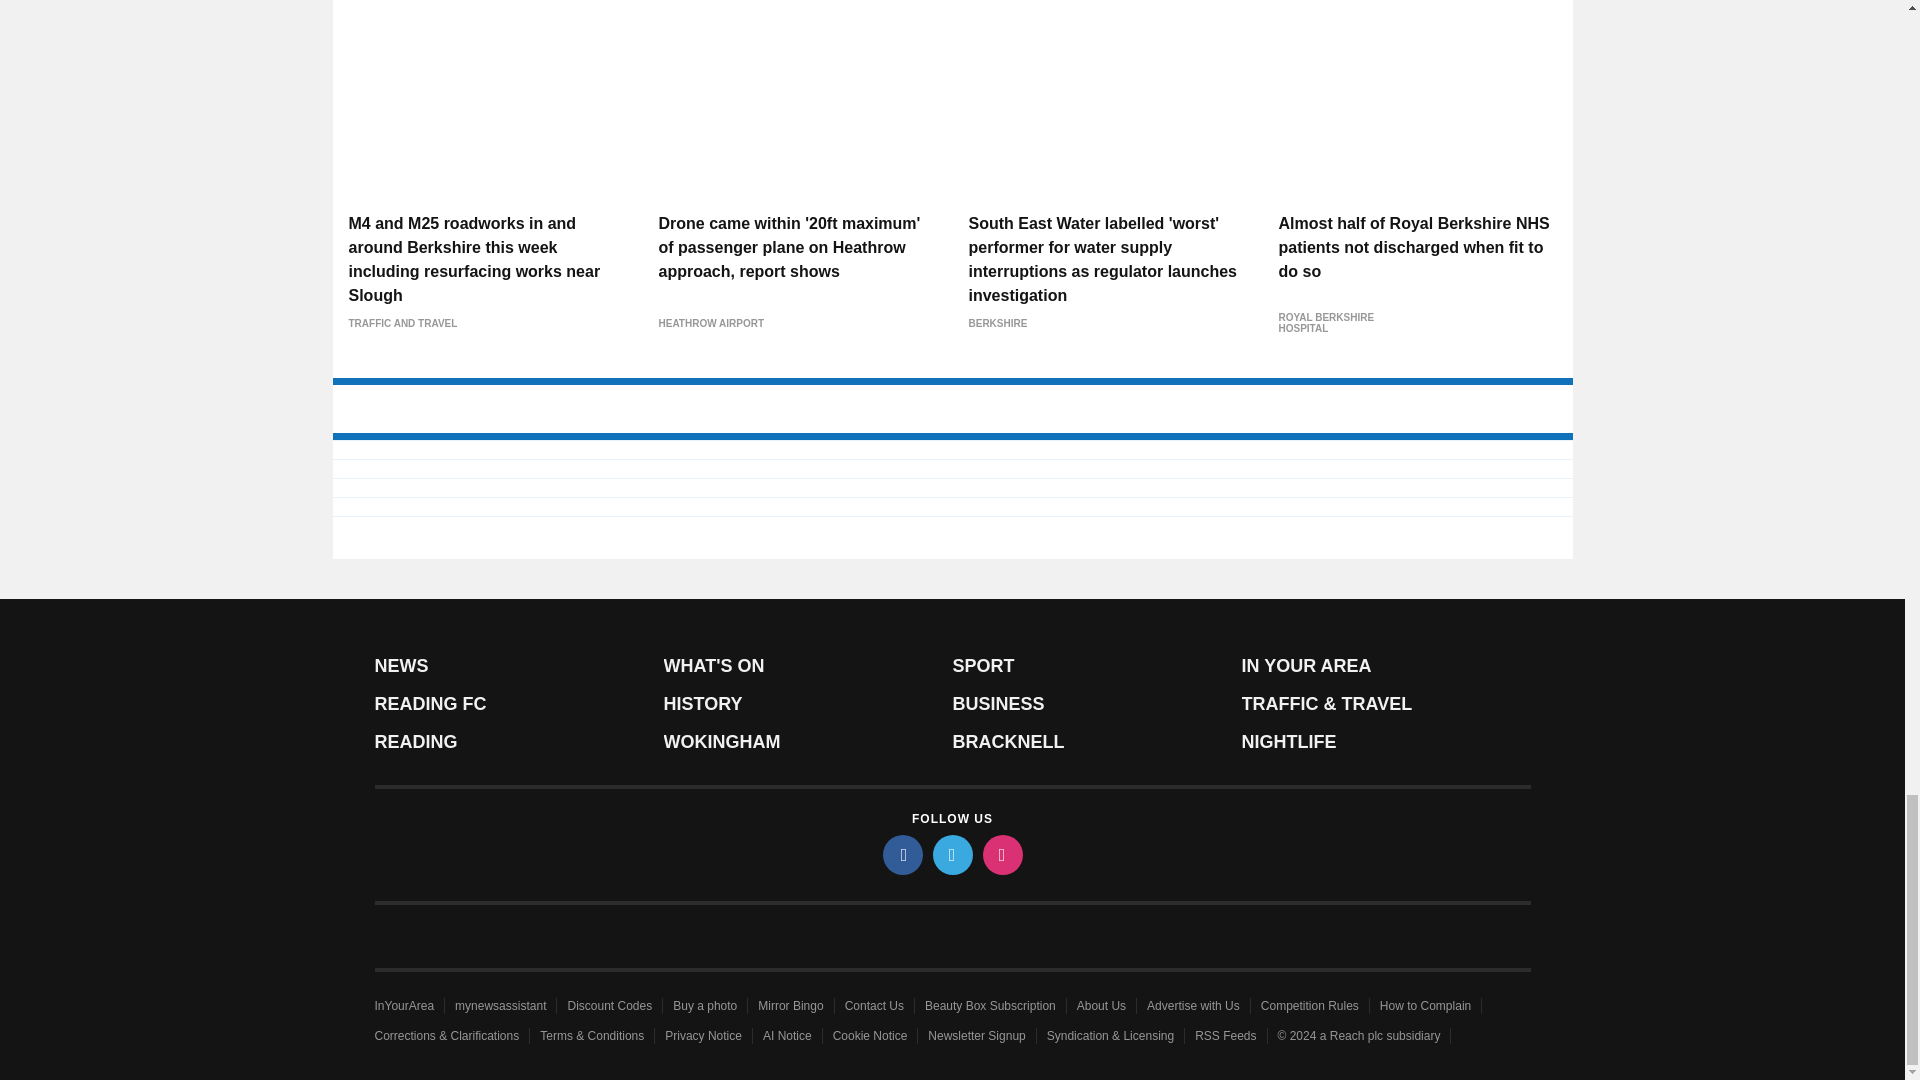 Image resolution: width=1920 pixels, height=1080 pixels. Describe the element at coordinates (901, 854) in the screenshot. I see `facebook` at that location.